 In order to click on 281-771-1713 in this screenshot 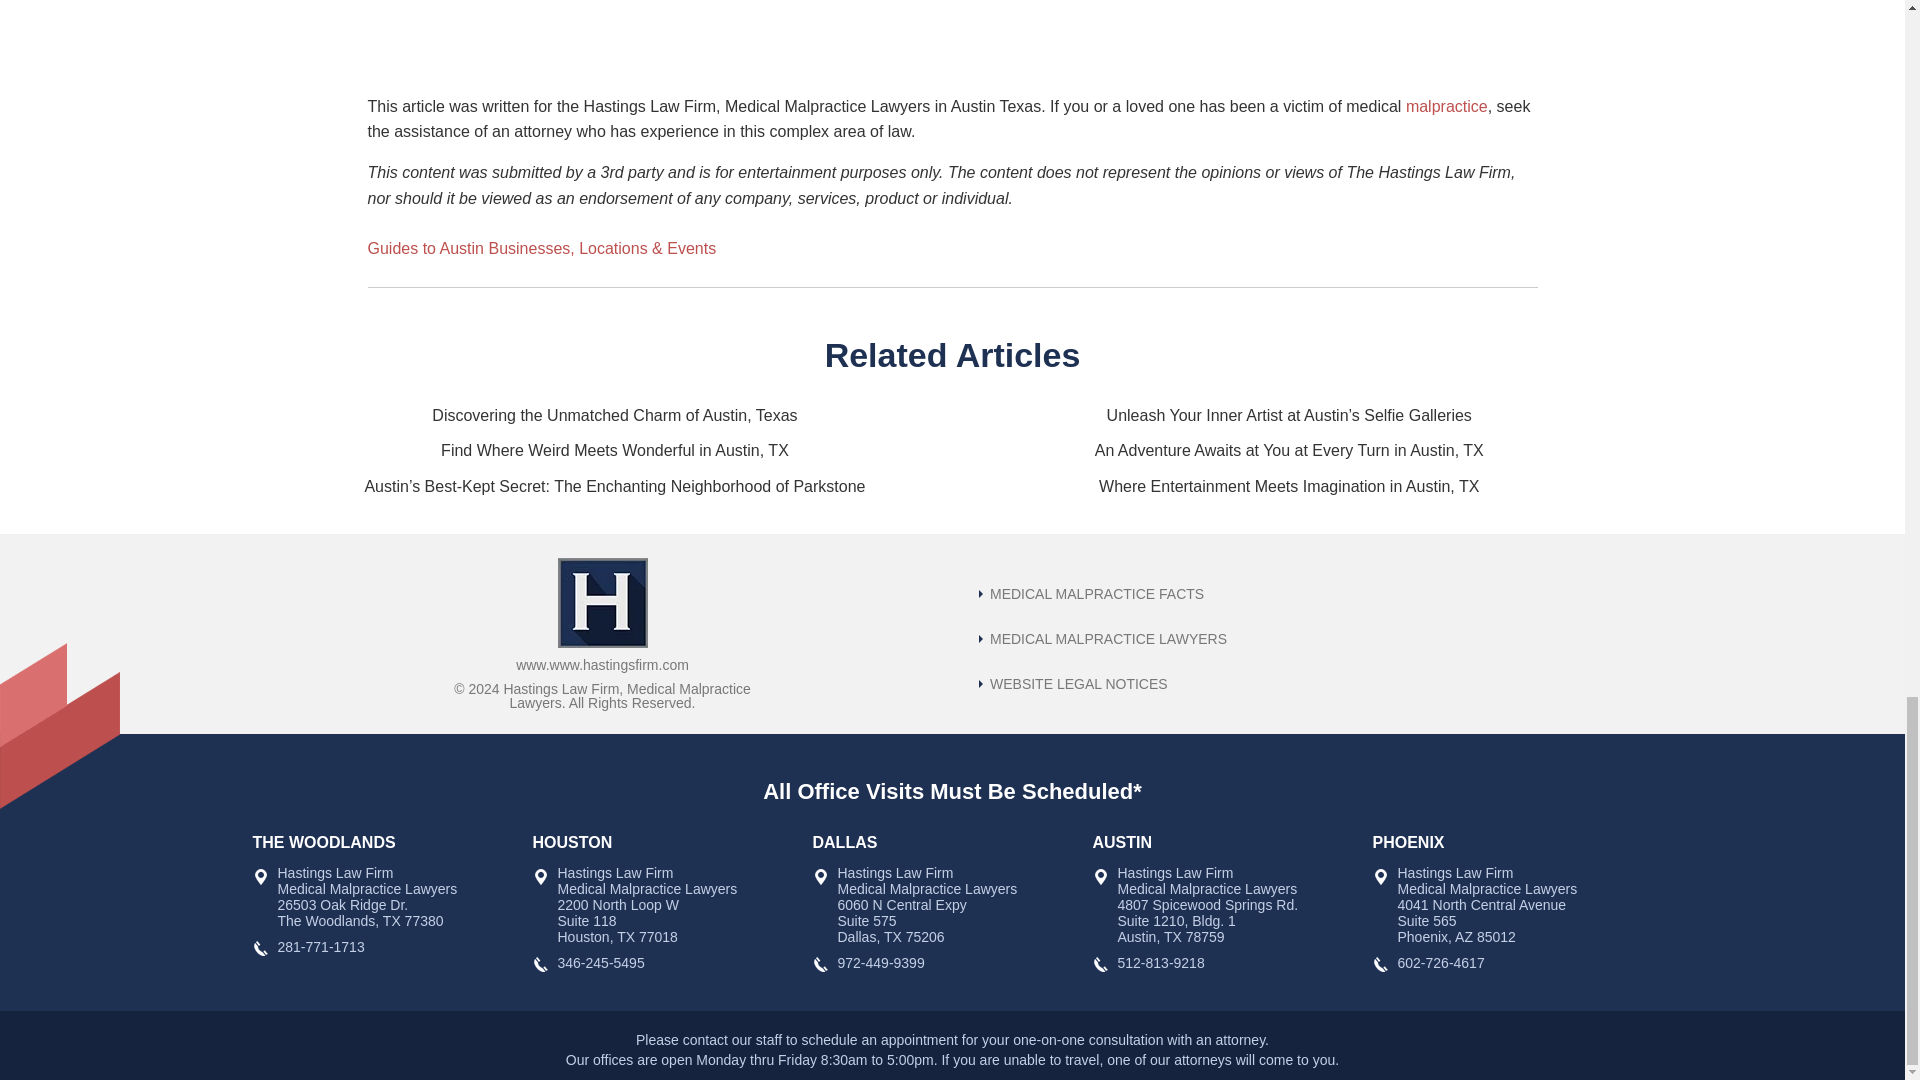, I will do `click(321, 946)`.